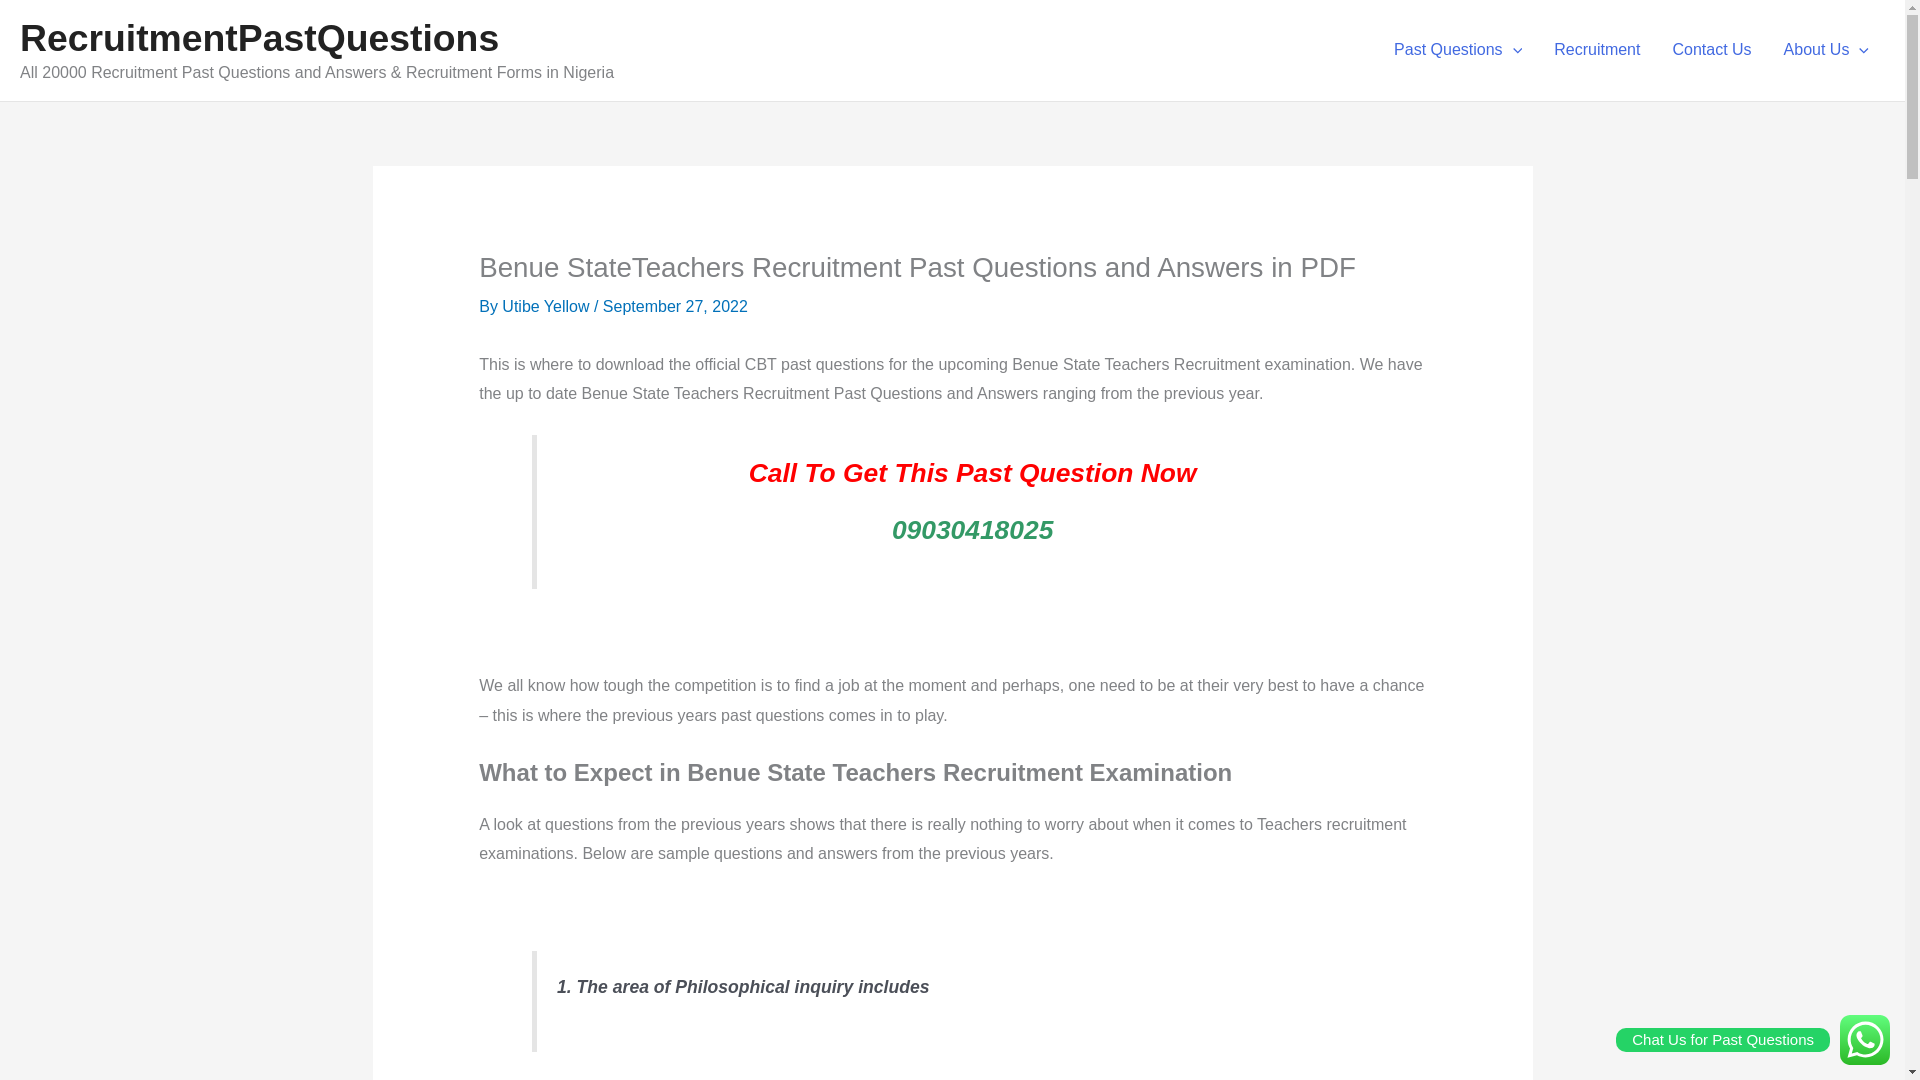 This screenshot has width=1920, height=1080. What do you see at coordinates (1710, 49) in the screenshot?
I see `Contact Us` at bounding box center [1710, 49].